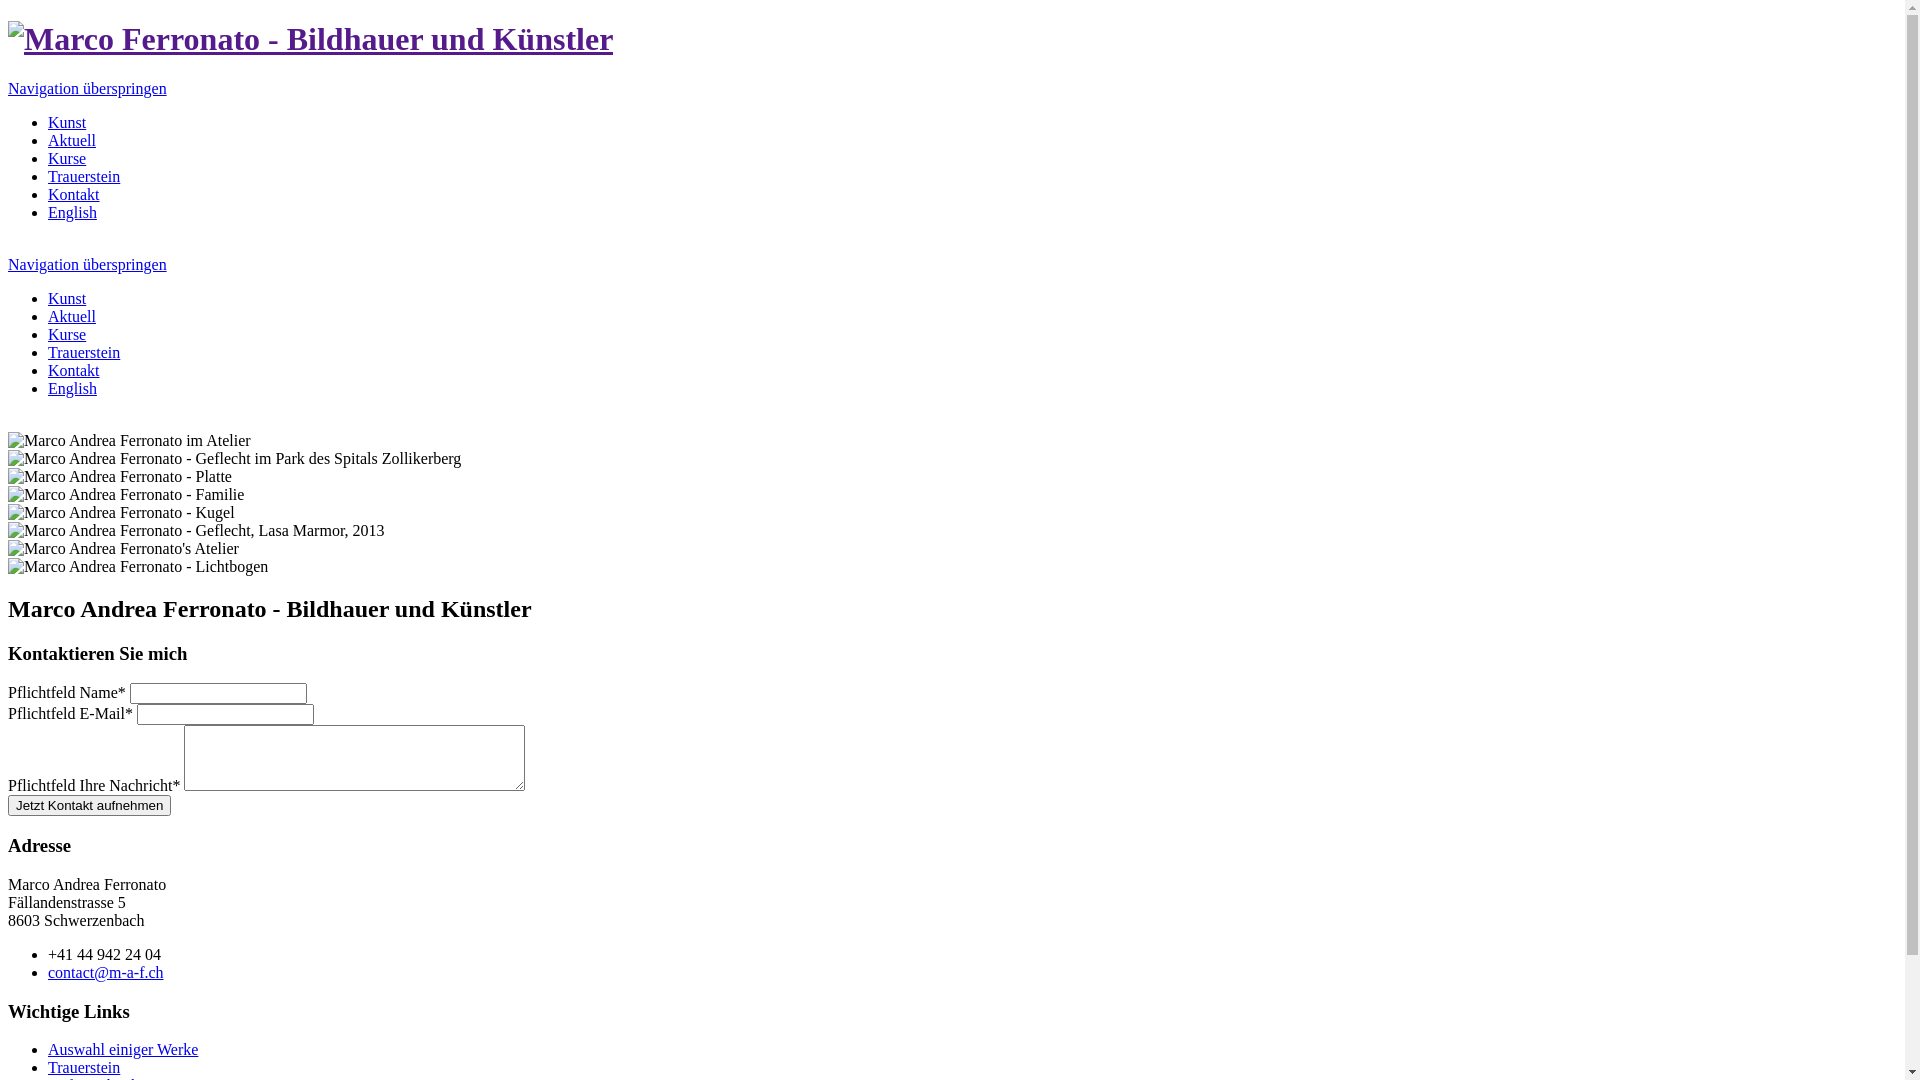 The width and height of the screenshot is (1920, 1080). Describe the element at coordinates (72, 212) in the screenshot. I see `English` at that location.